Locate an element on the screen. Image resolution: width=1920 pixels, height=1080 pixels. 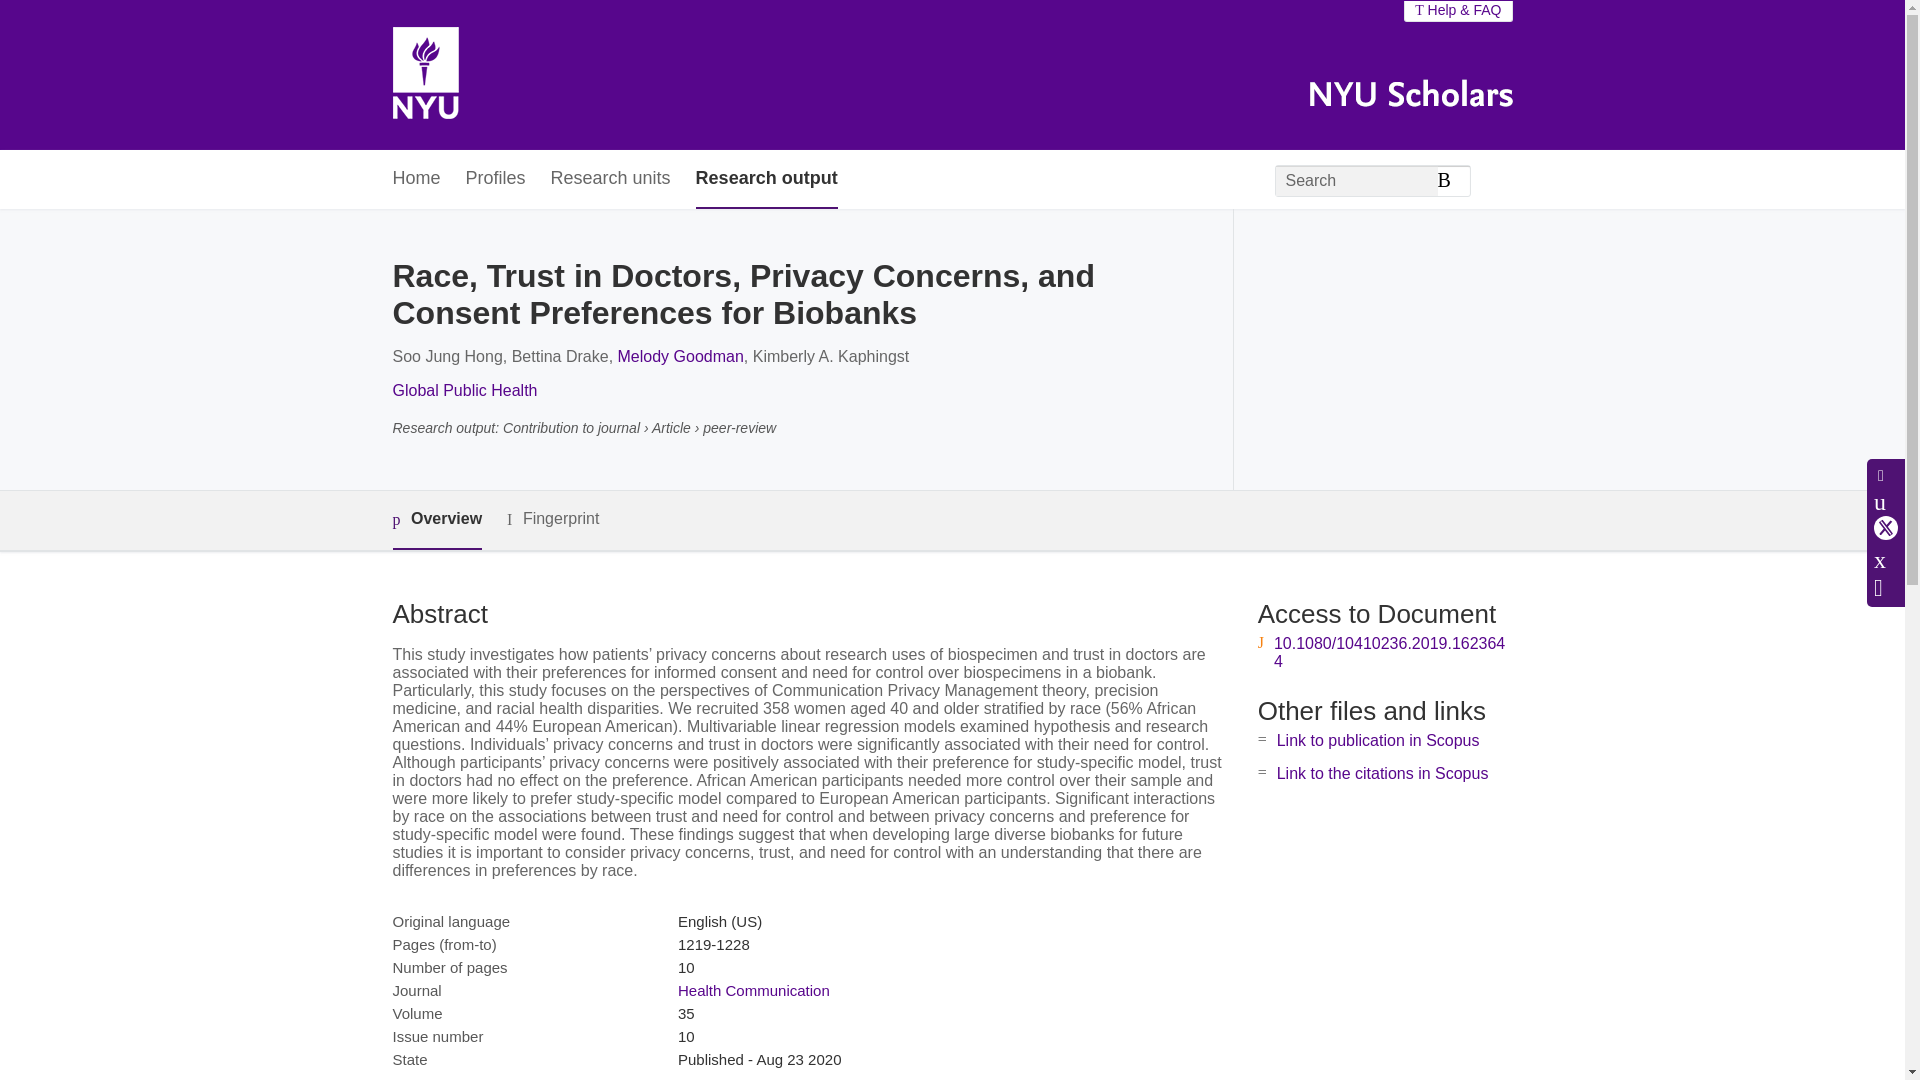
Research units is located at coordinates (610, 180).